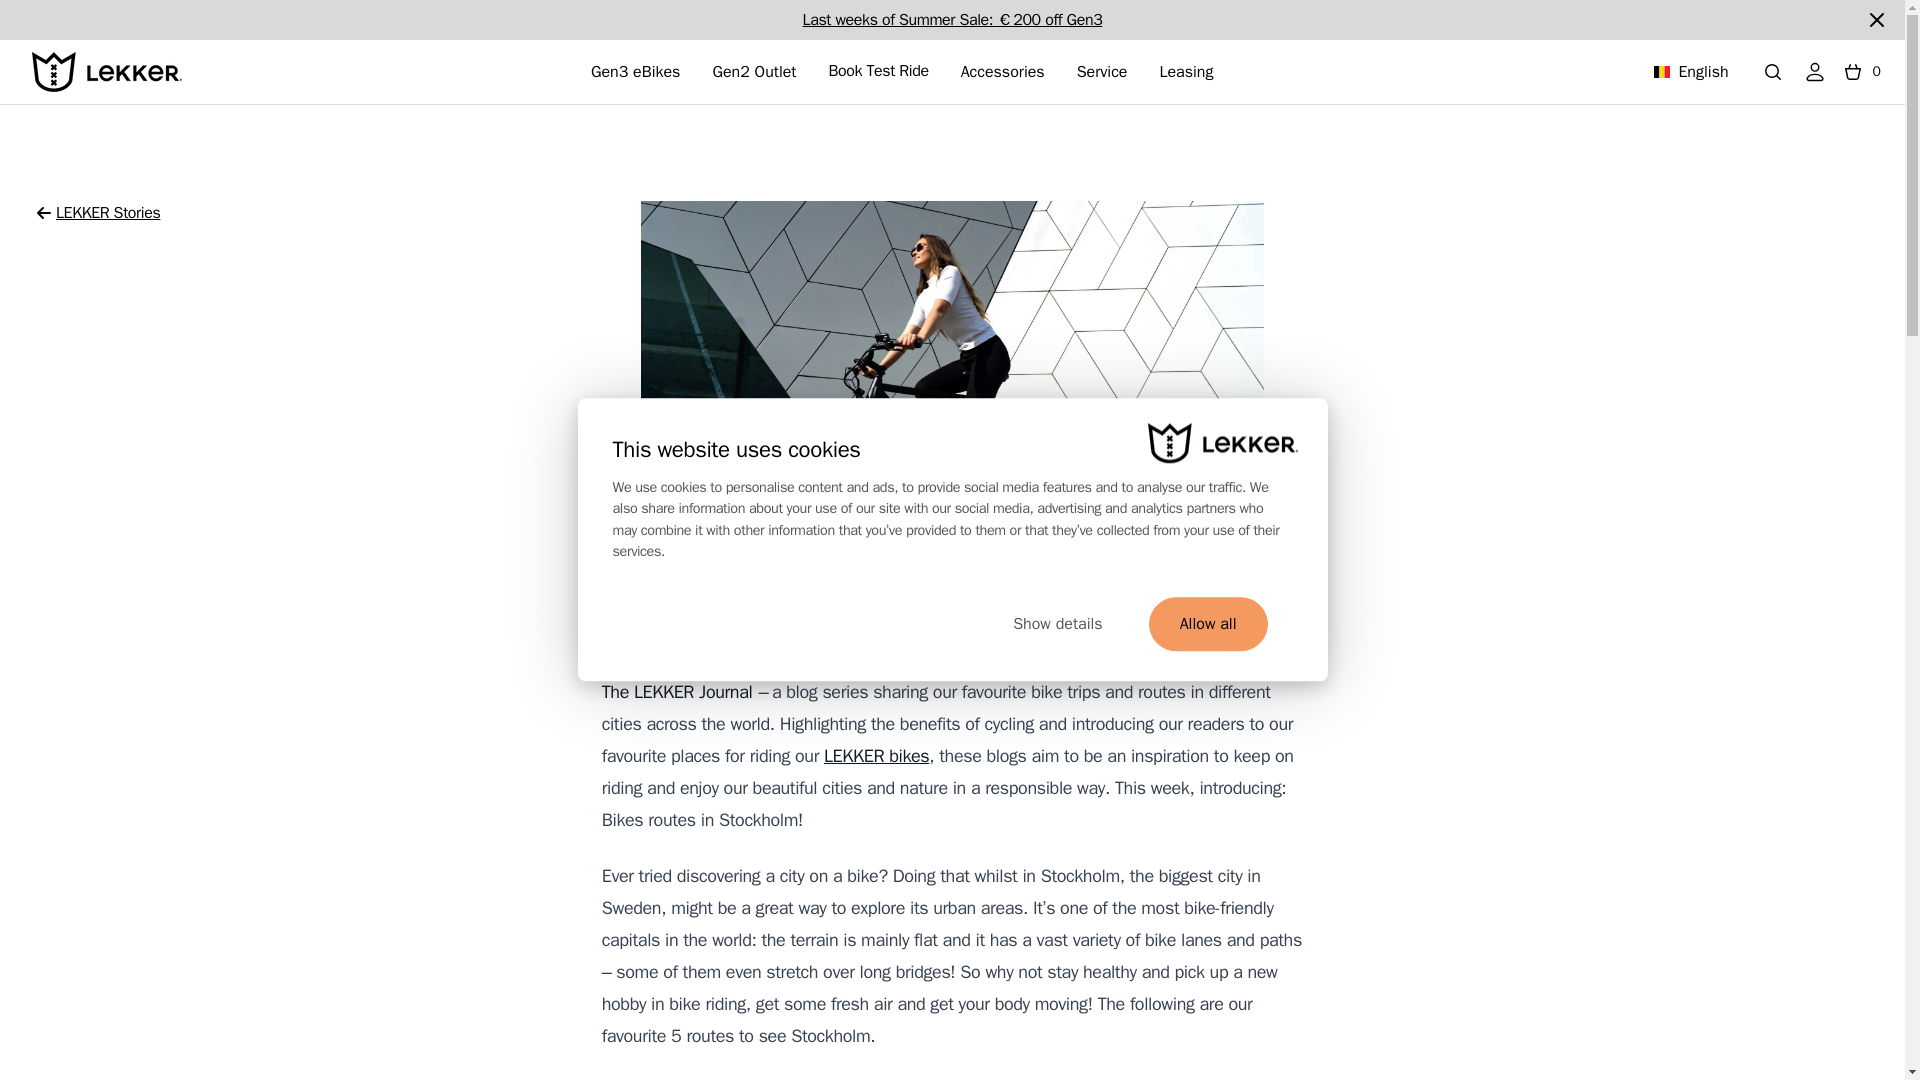 The width and height of the screenshot is (1920, 1080). Describe the element at coordinates (877, 72) in the screenshot. I see `Book Test Ride` at that location.